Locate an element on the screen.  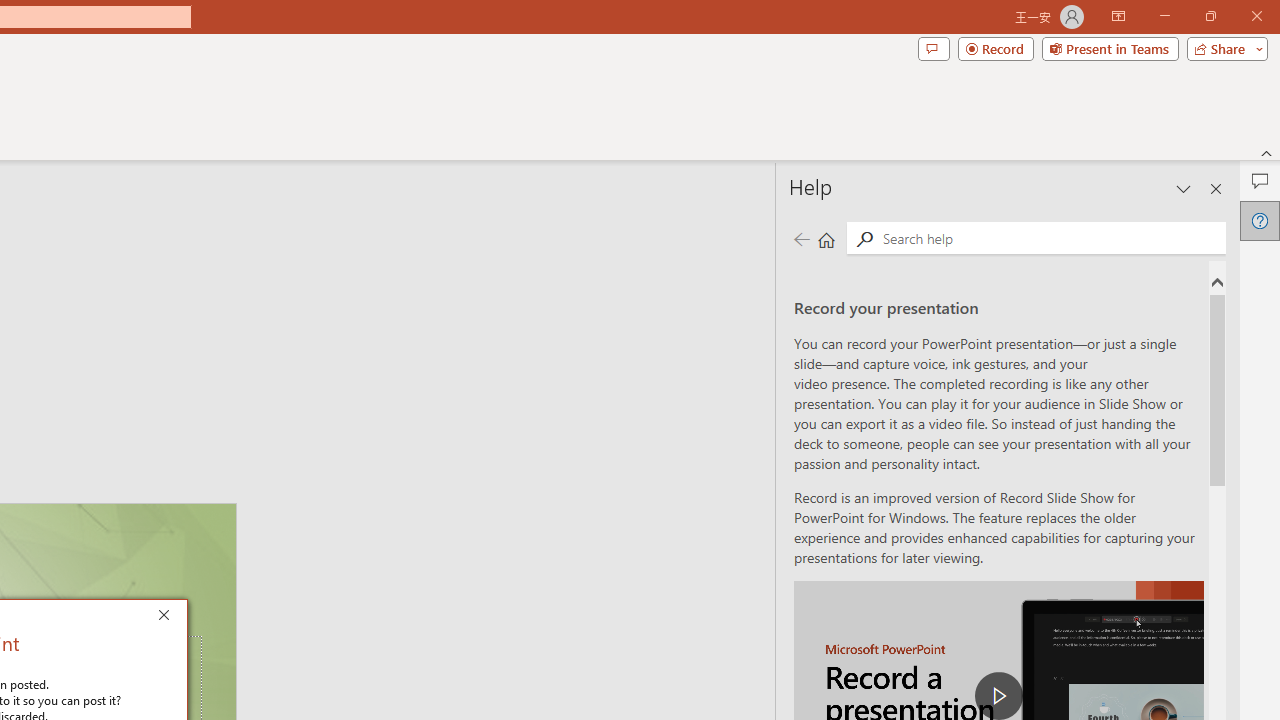
Comments is located at coordinates (1260, 180).